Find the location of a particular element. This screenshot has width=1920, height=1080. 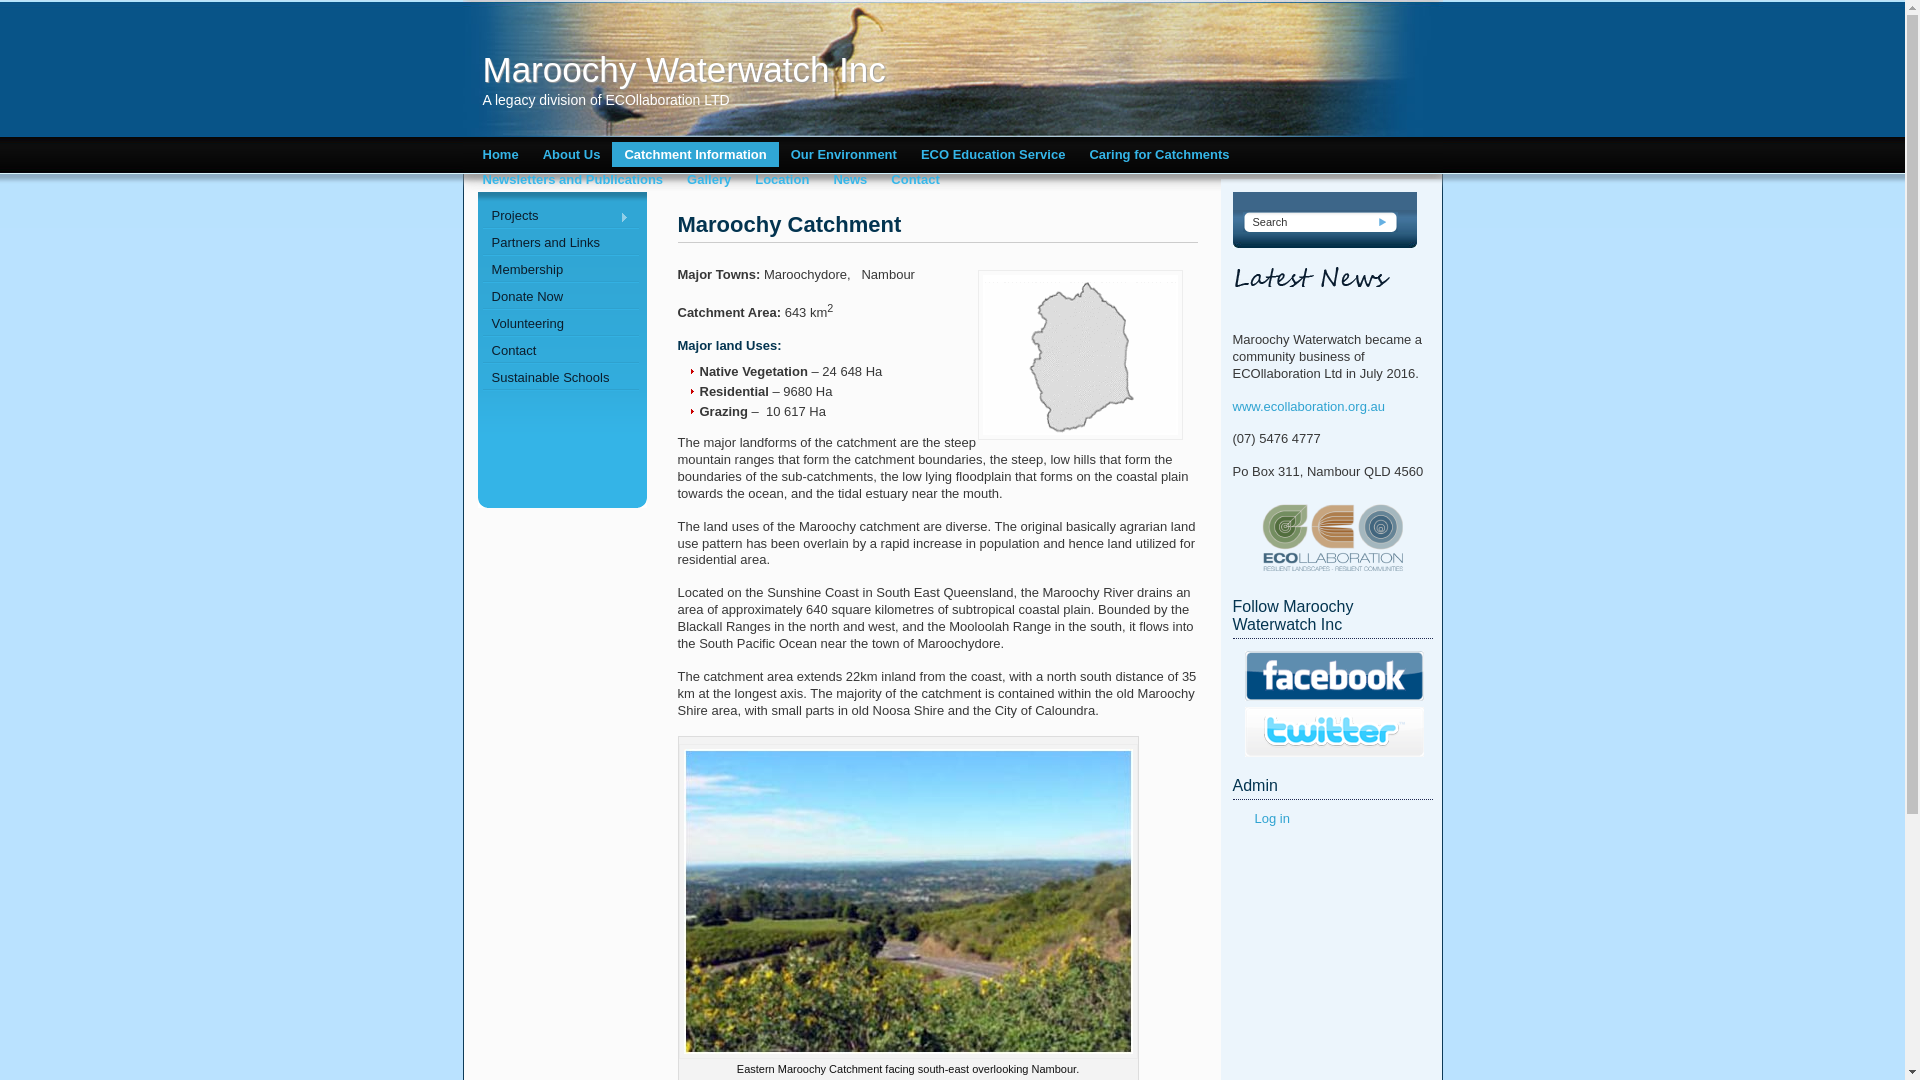

Location is located at coordinates (782, 180).